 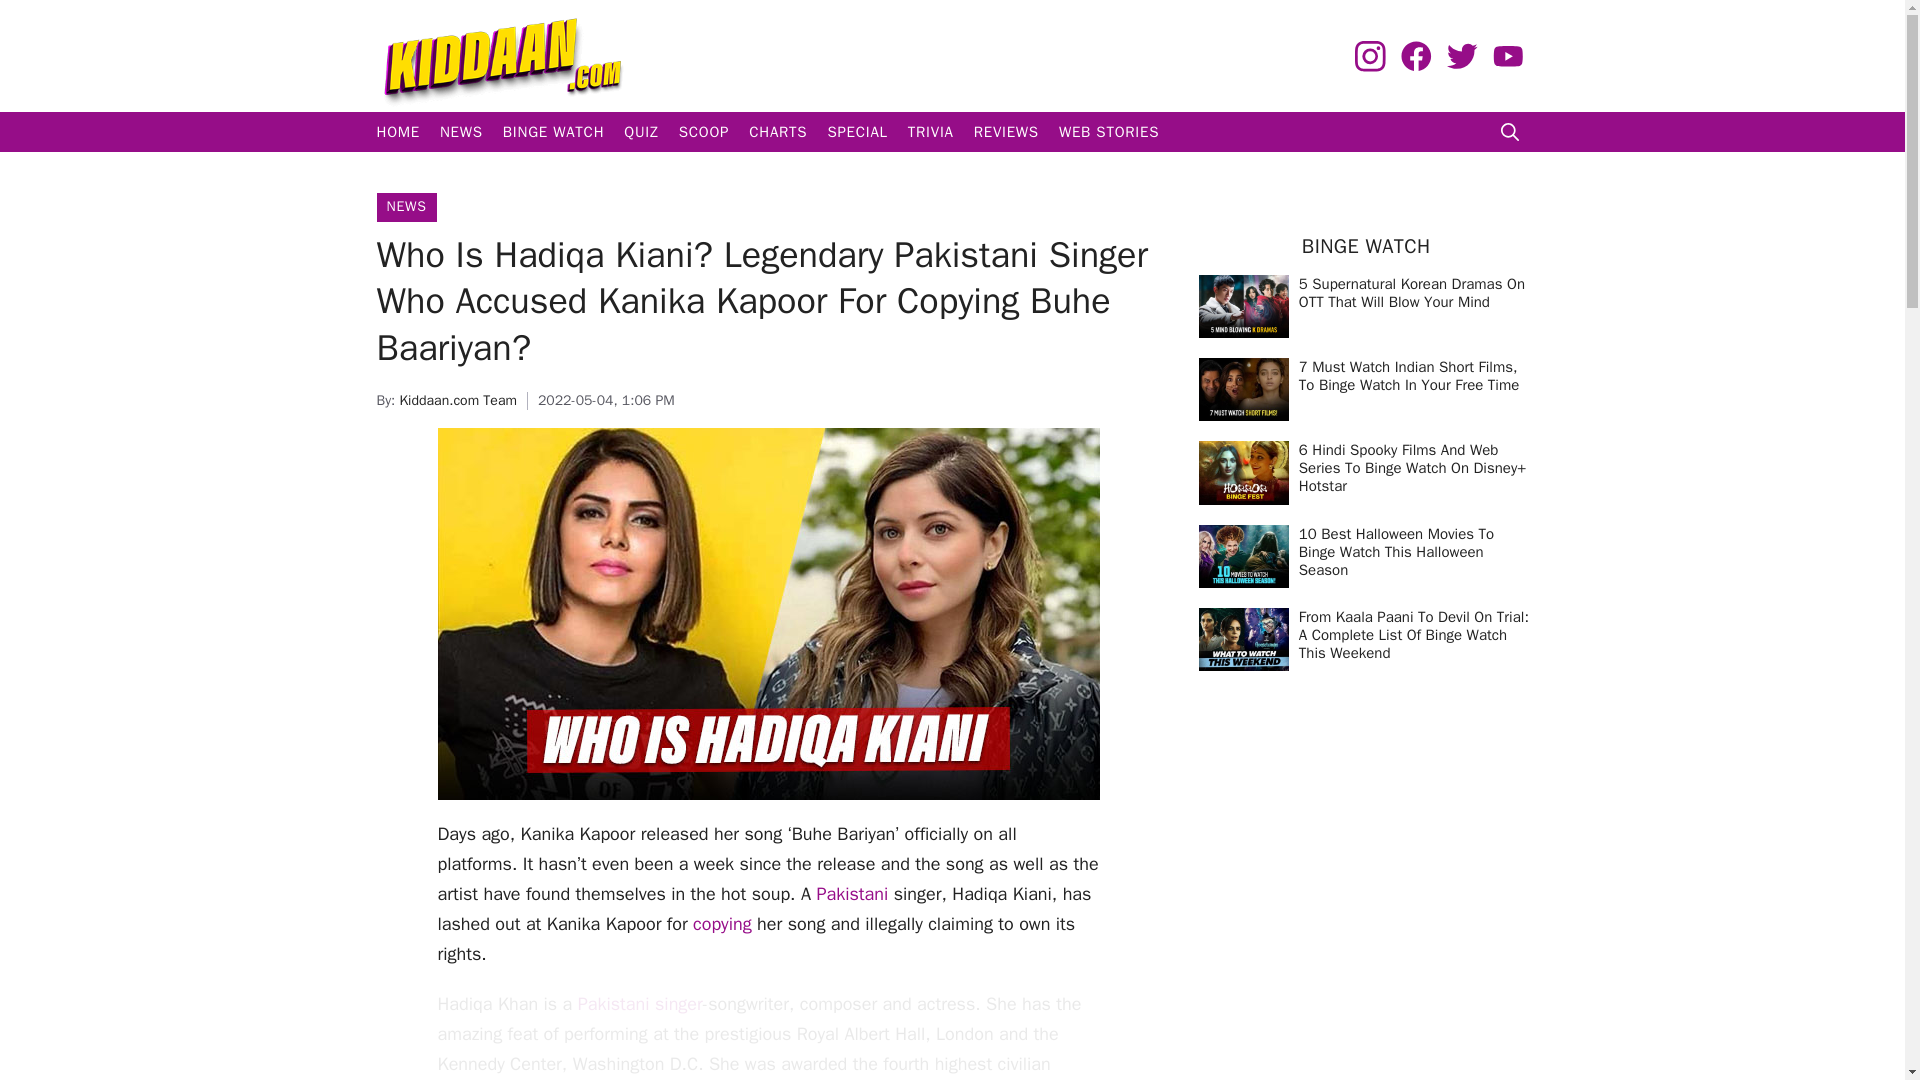 What do you see at coordinates (640, 1004) in the screenshot?
I see `Pakistani singer` at bounding box center [640, 1004].